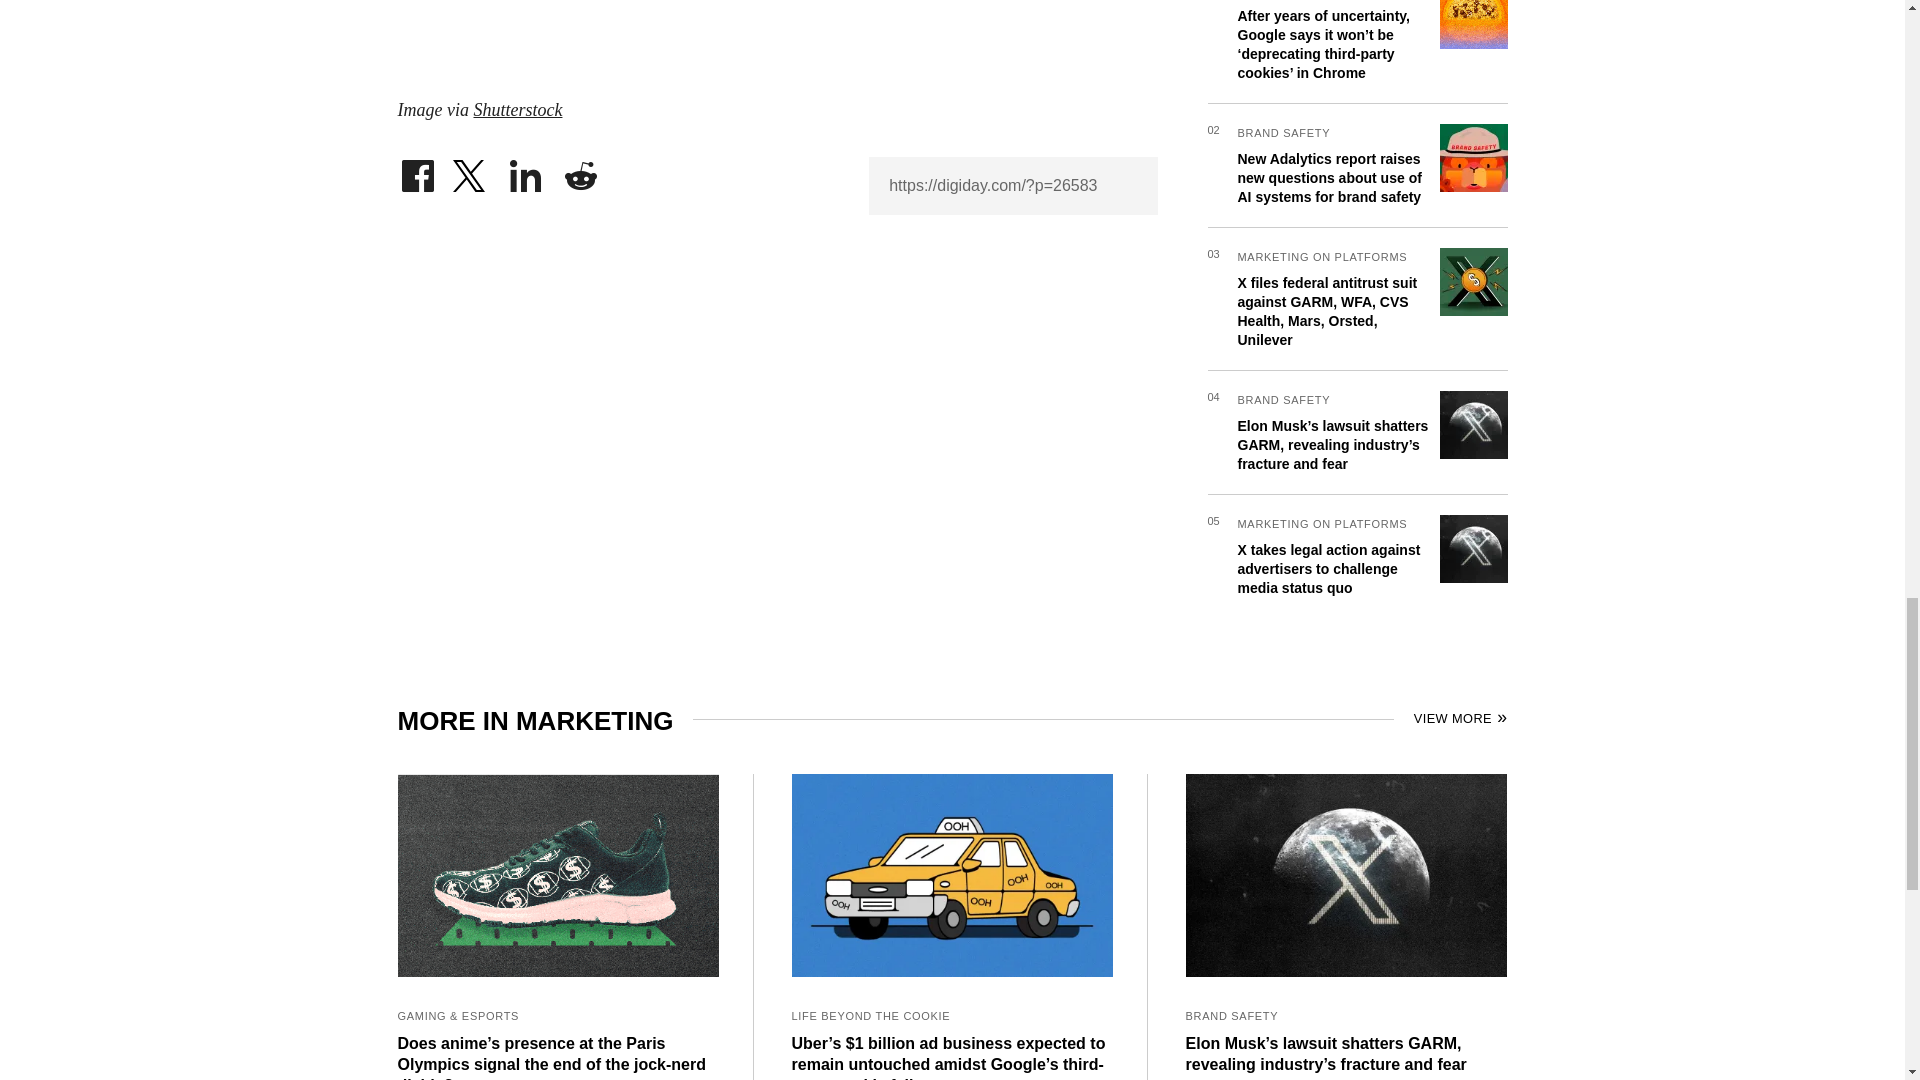  Describe the element at coordinates (526, 170) in the screenshot. I see `Share on LinkedIn` at that location.